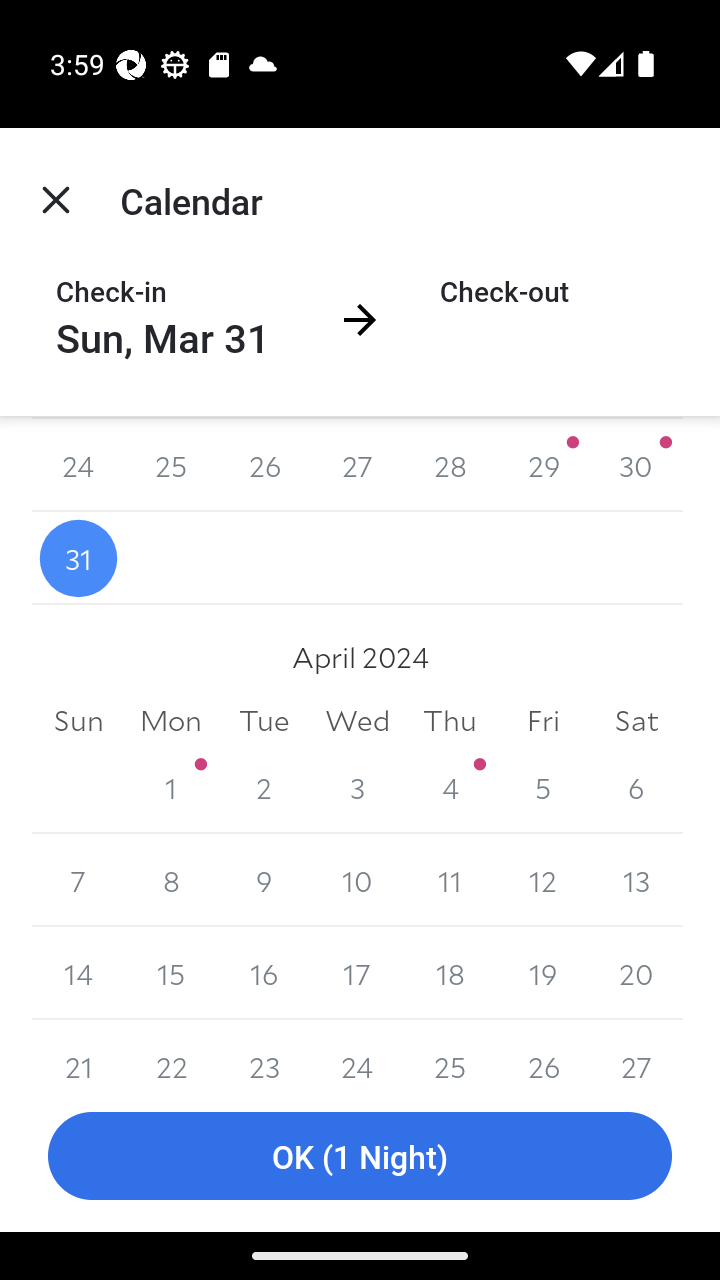  Describe the element at coordinates (450, 720) in the screenshot. I see `Thu` at that location.